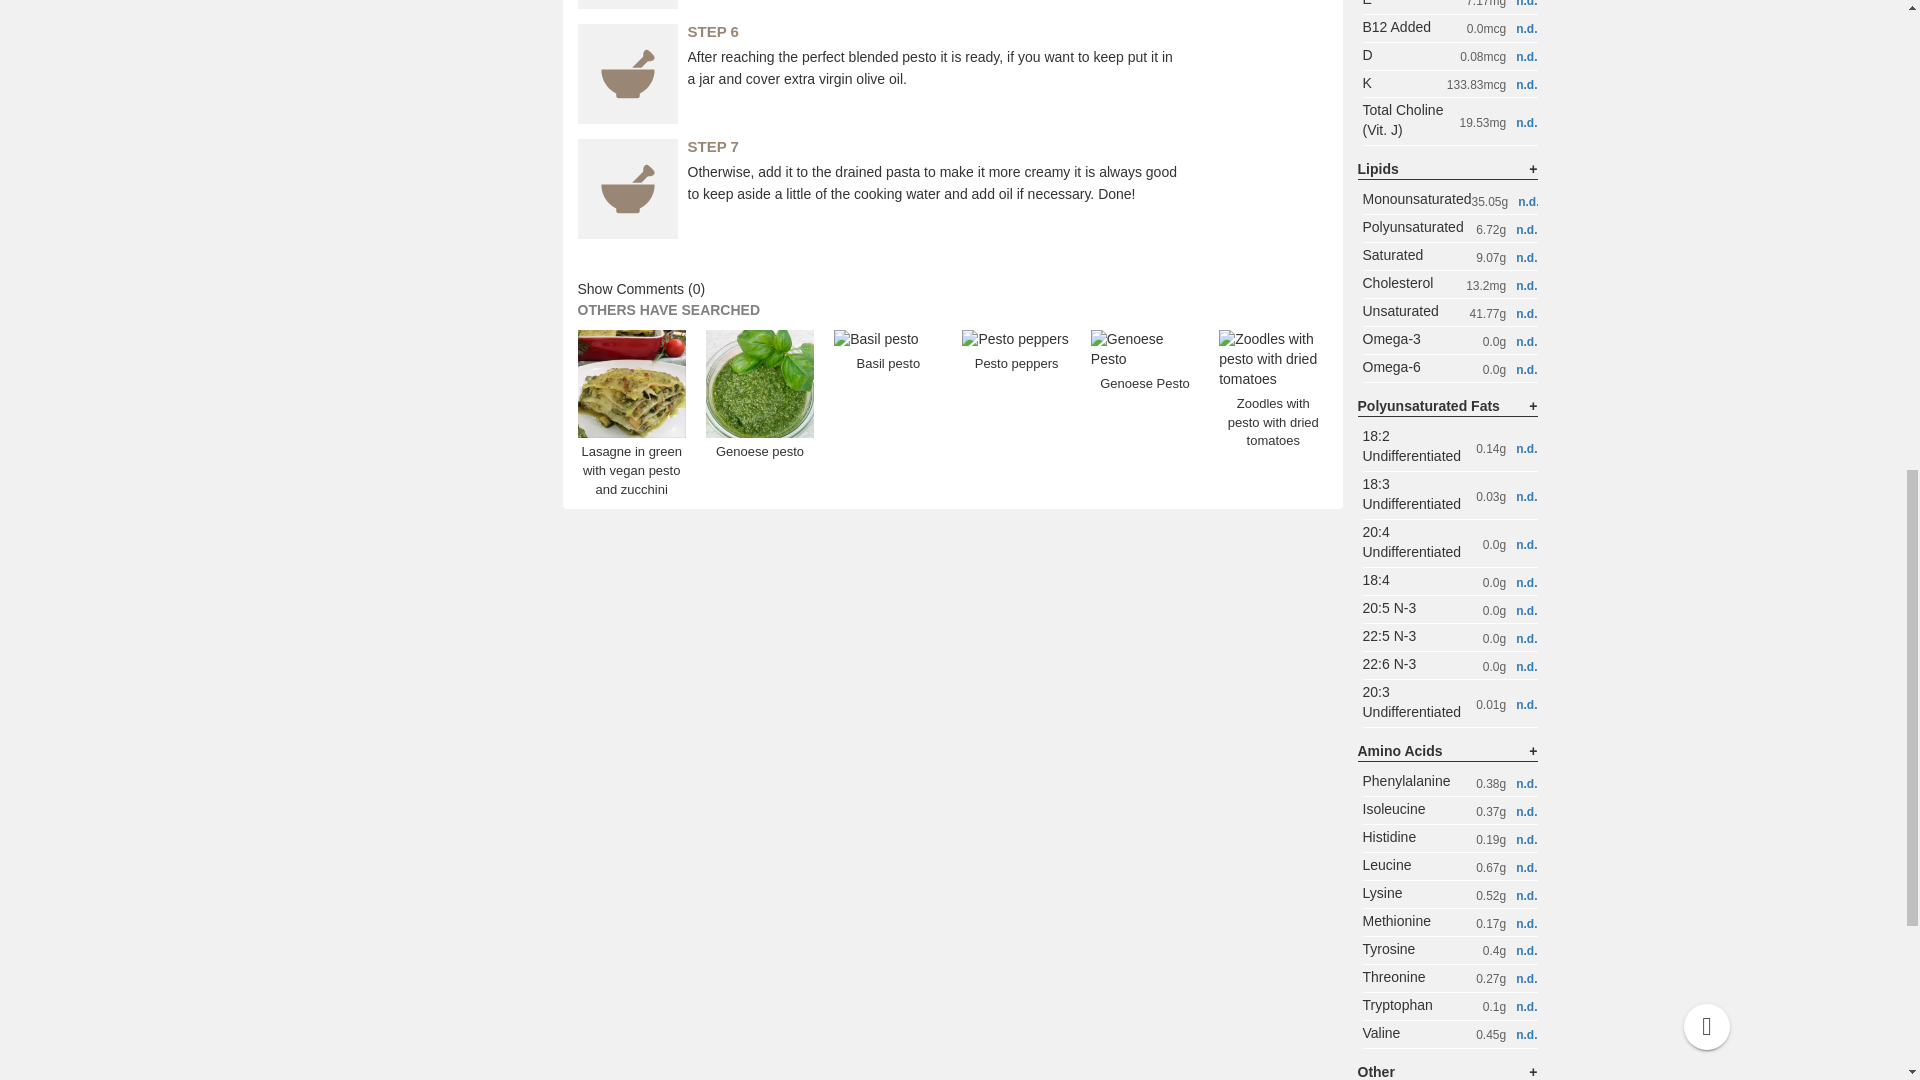  What do you see at coordinates (627, 74) in the screenshot?
I see `Genoese Pesto step 6` at bounding box center [627, 74].